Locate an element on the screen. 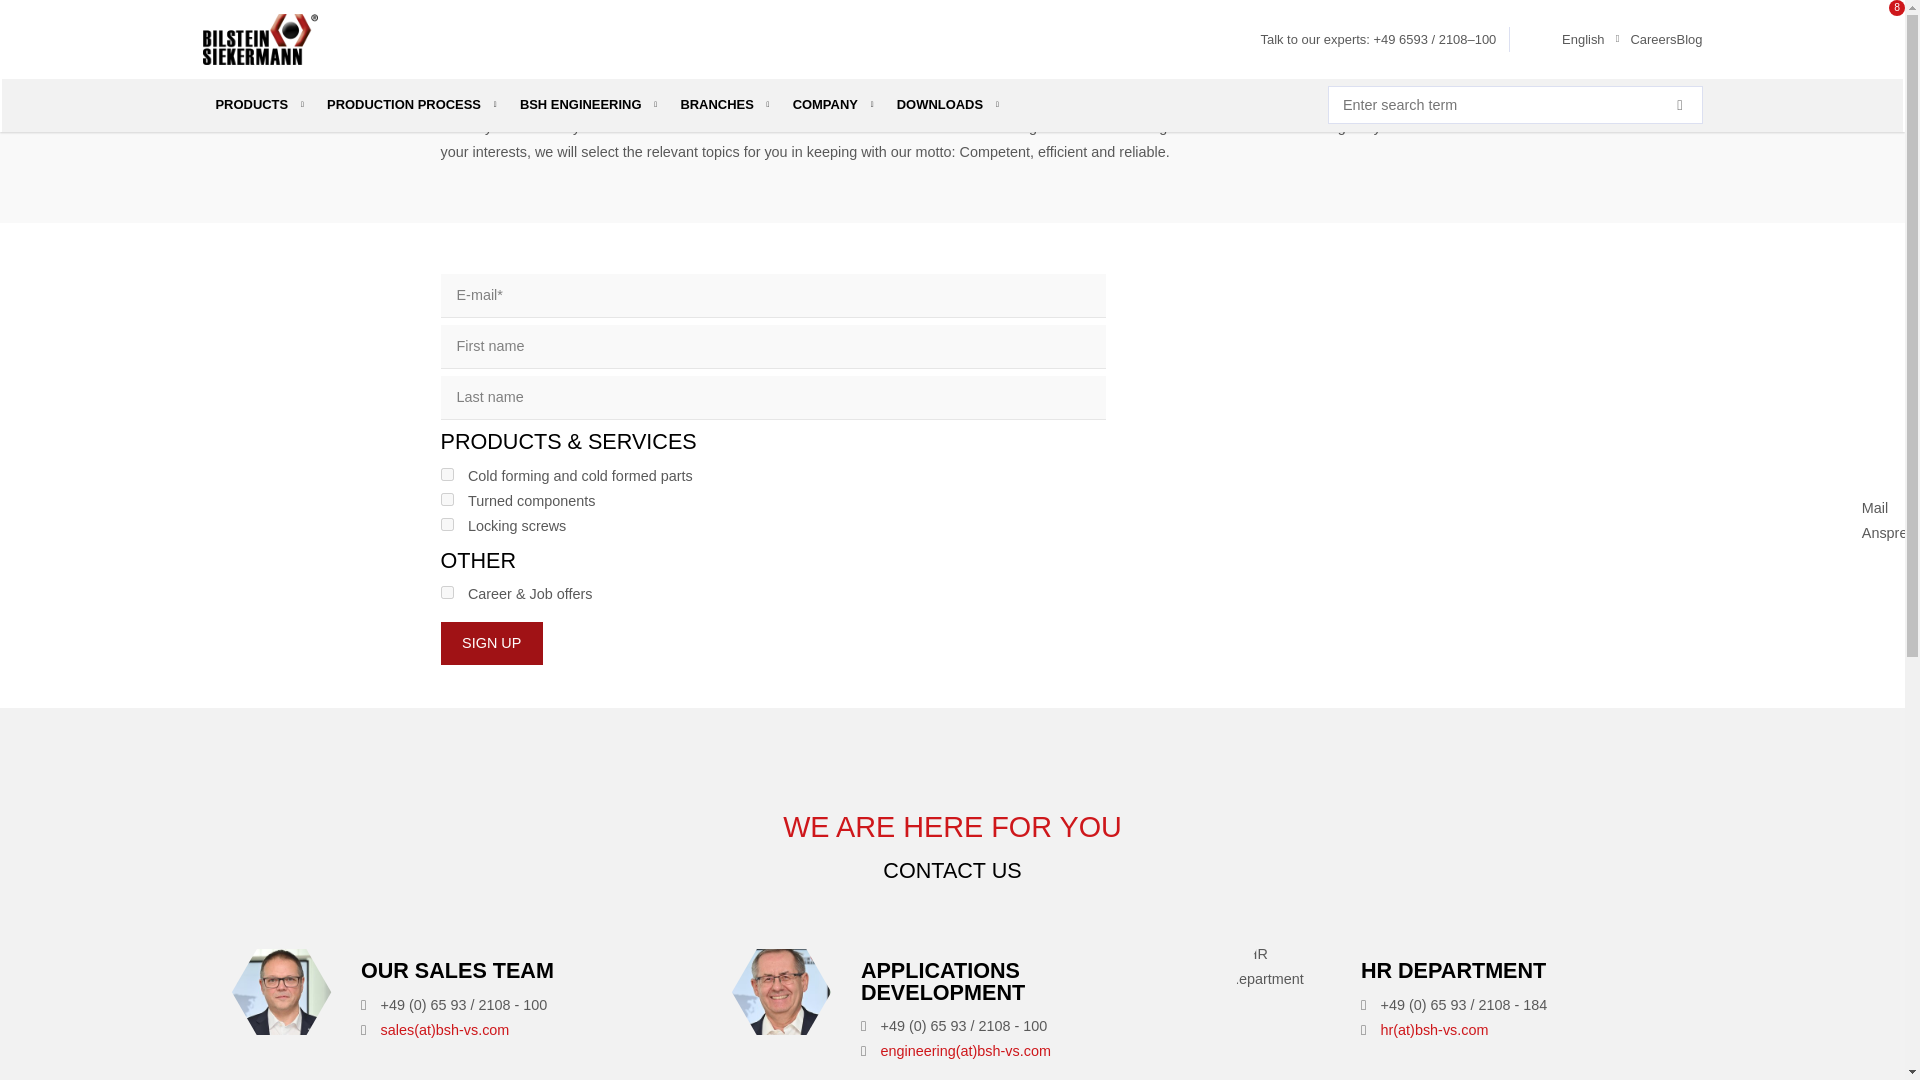  Turned components is located at coordinates (446, 499).